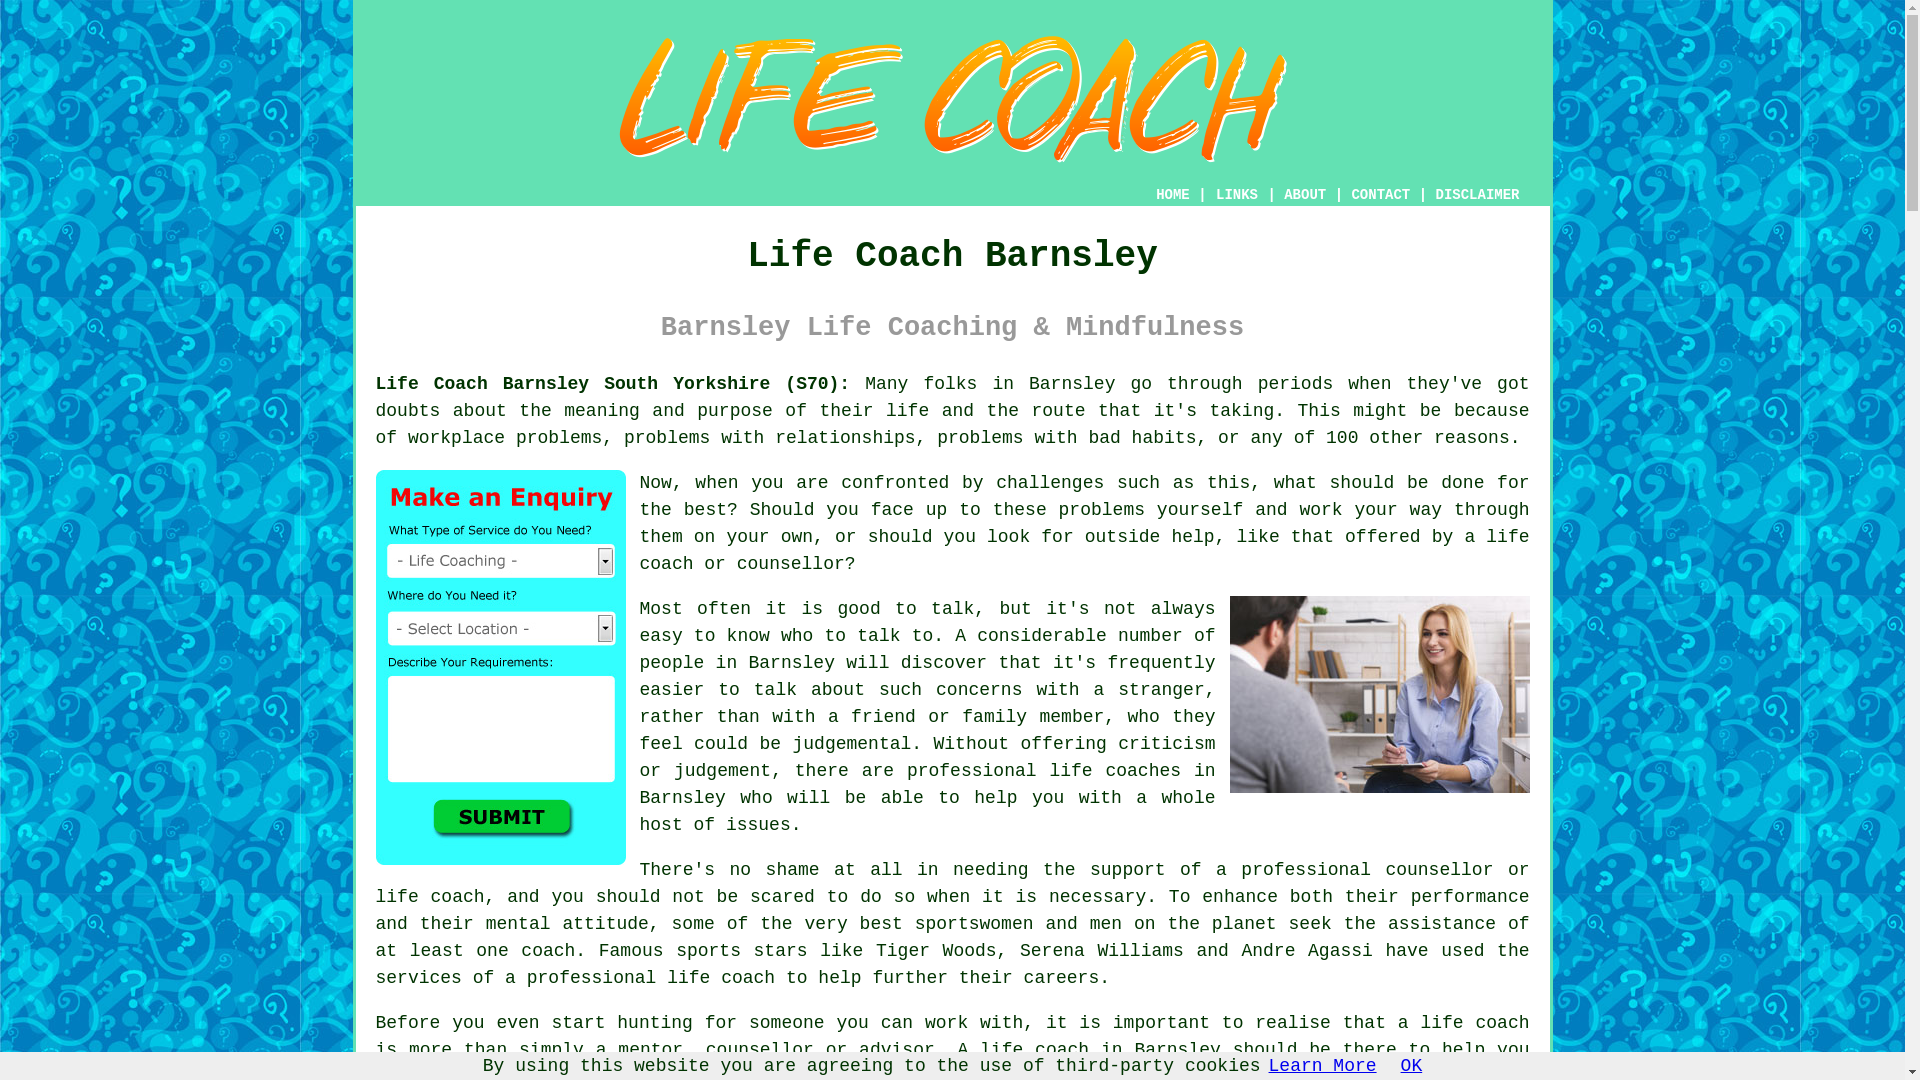  Describe the element at coordinates (500, 667) in the screenshot. I see `Free Barnsley Life Coach Quotes` at that location.